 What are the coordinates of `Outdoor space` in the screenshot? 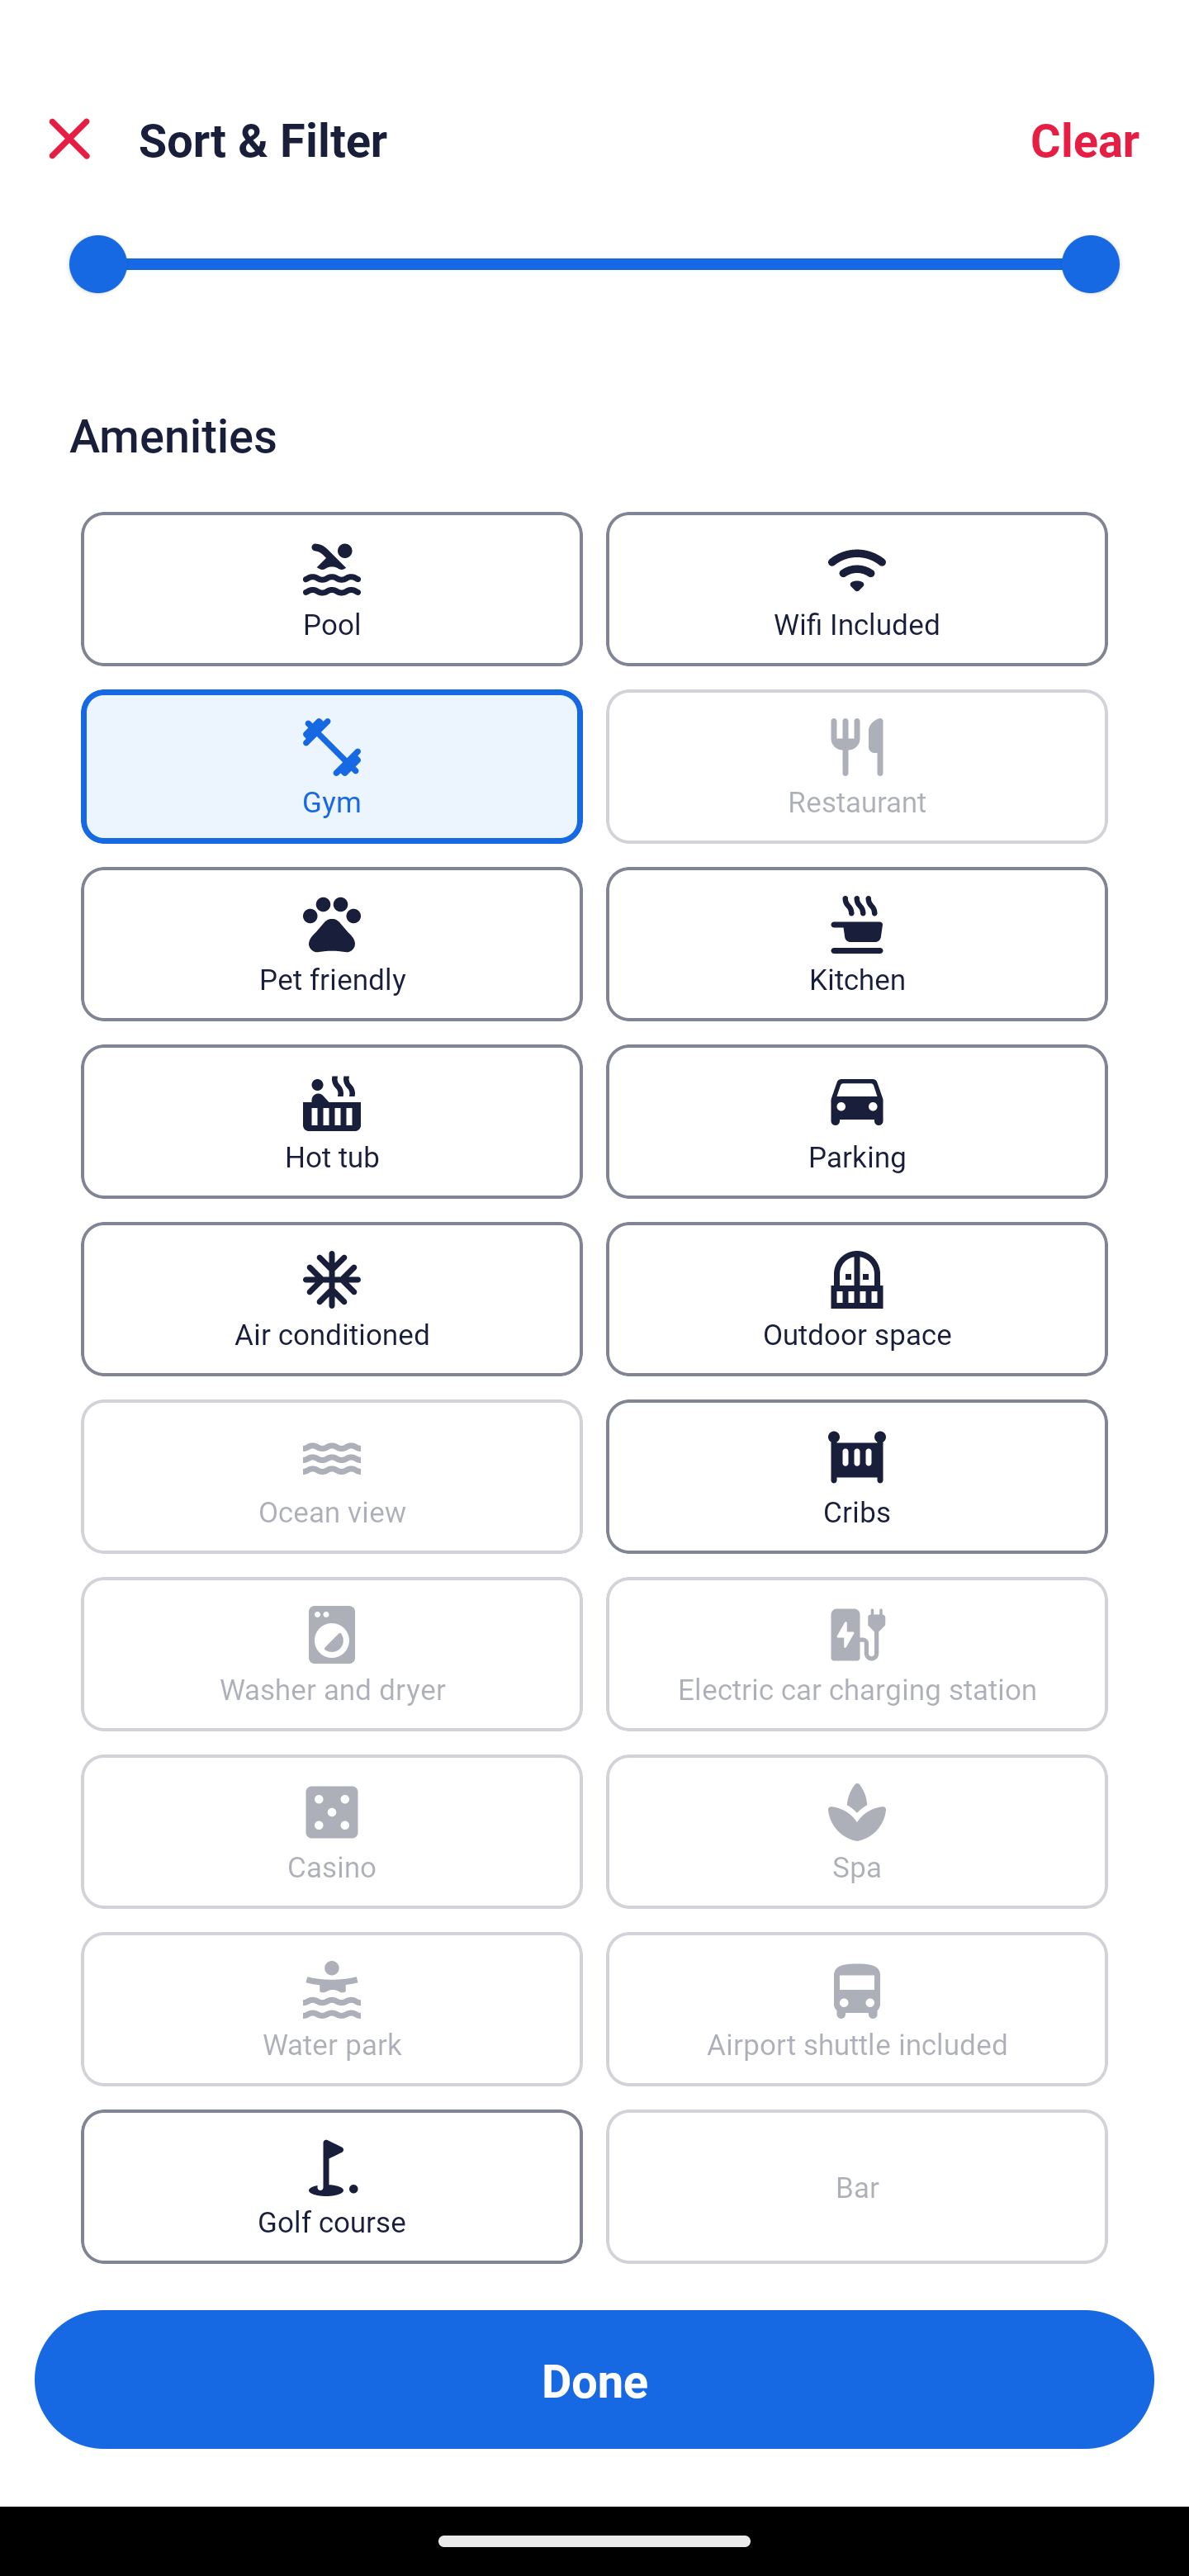 It's located at (857, 1298).